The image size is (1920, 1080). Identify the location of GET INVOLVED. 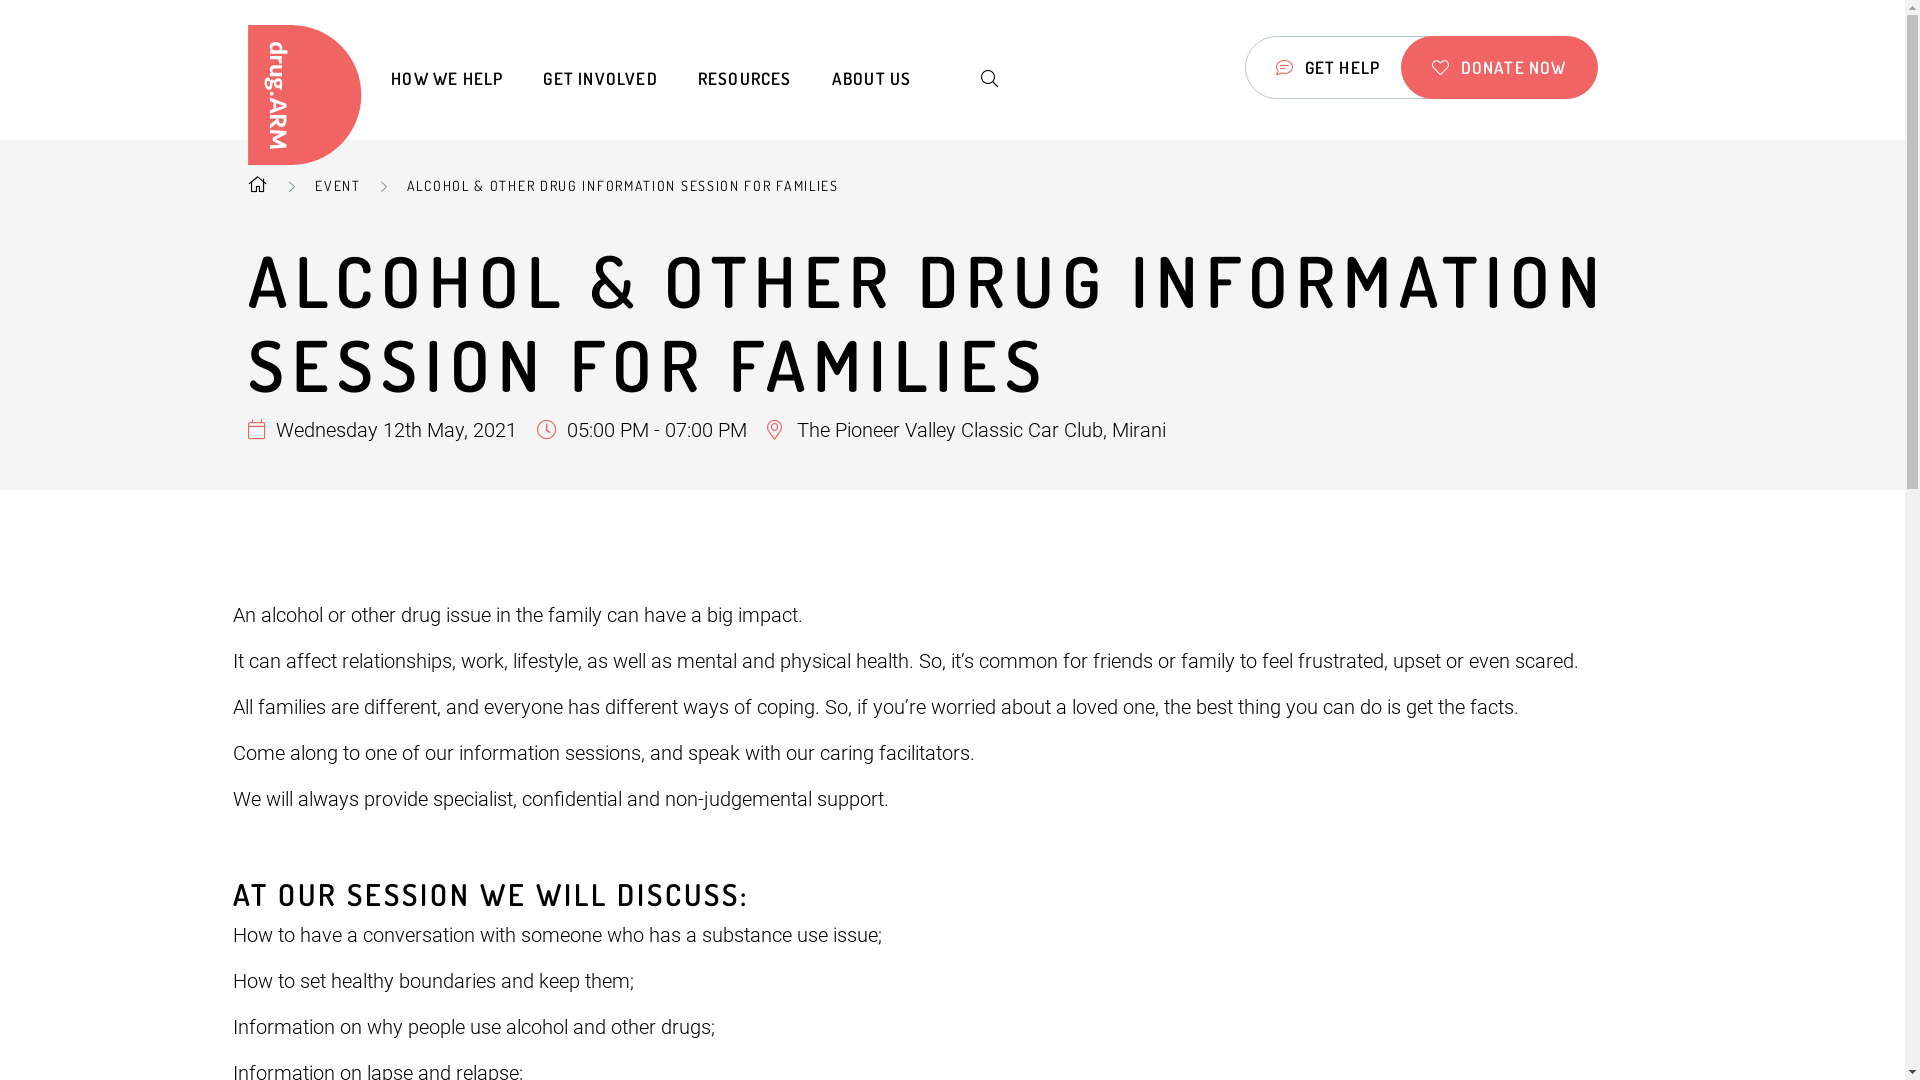
(600, 79).